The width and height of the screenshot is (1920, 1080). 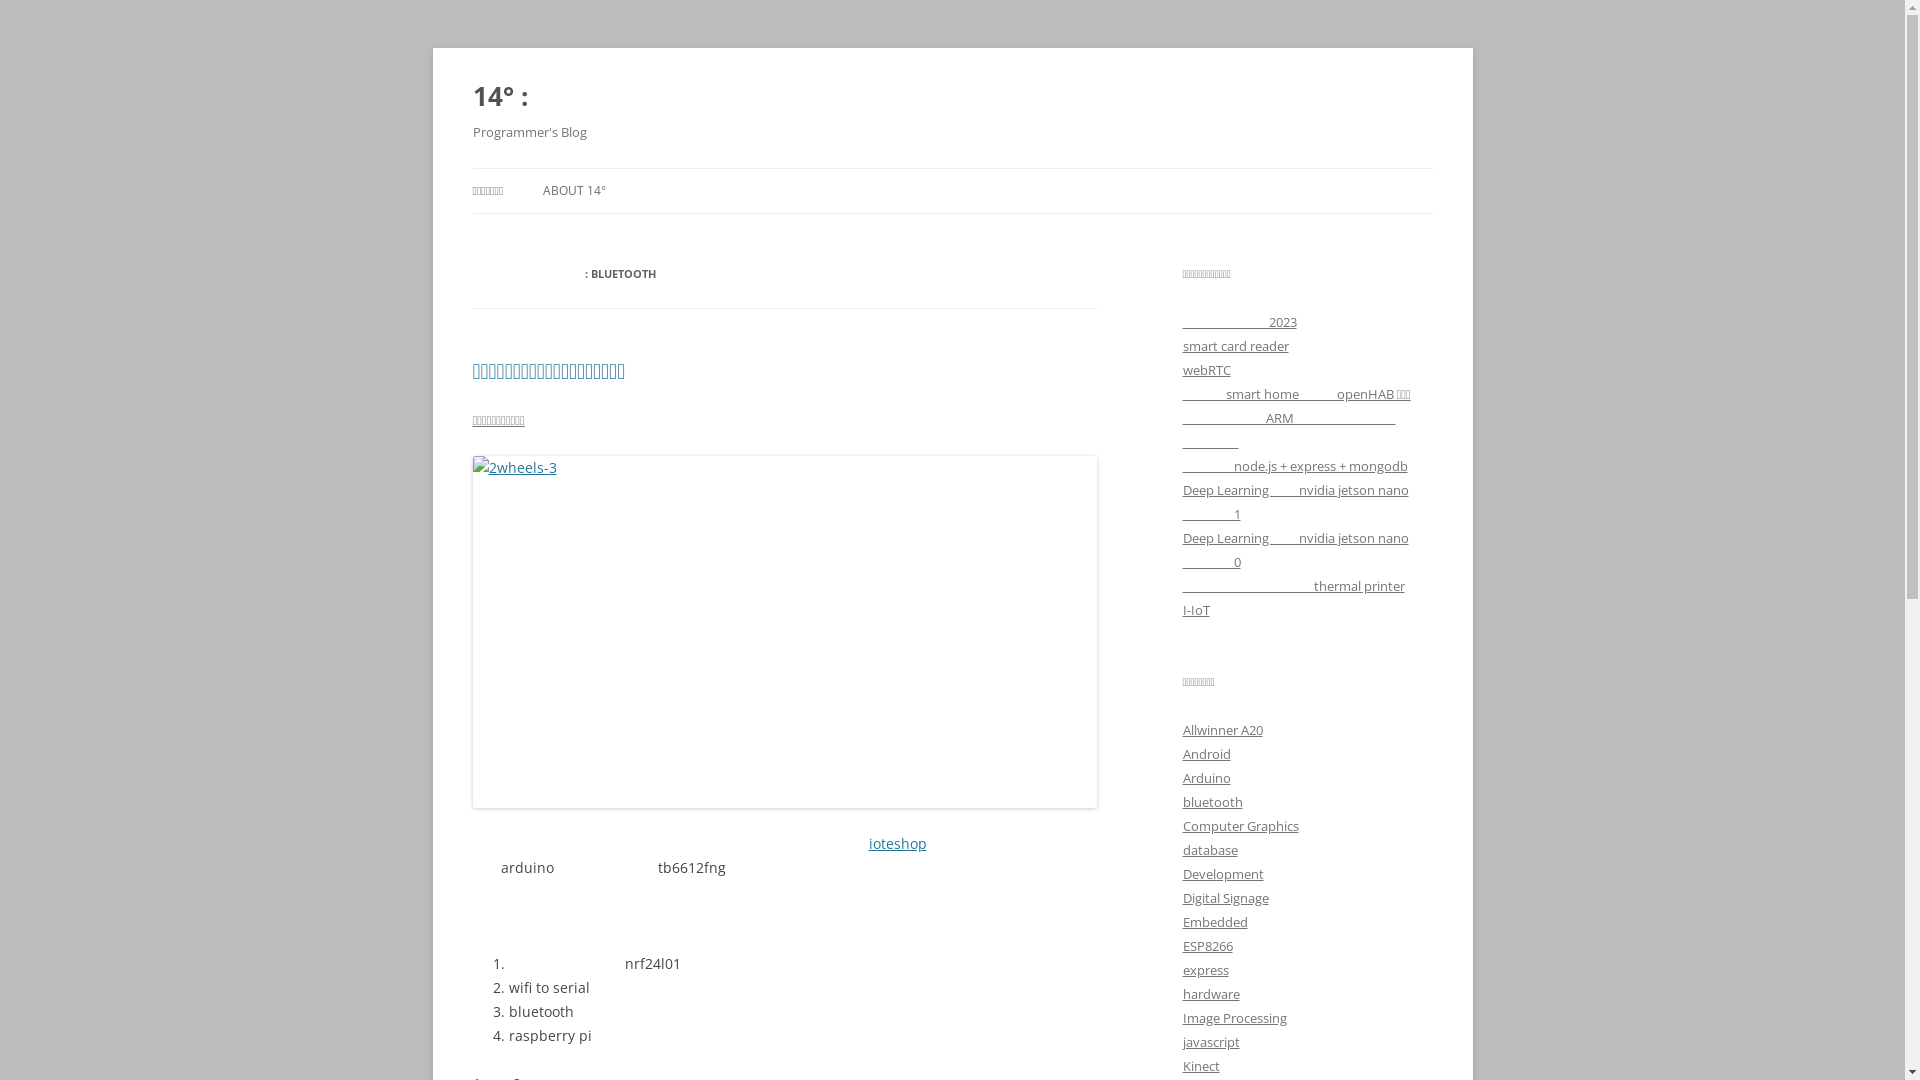 I want to click on ioteshop, so click(x=897, y=844).